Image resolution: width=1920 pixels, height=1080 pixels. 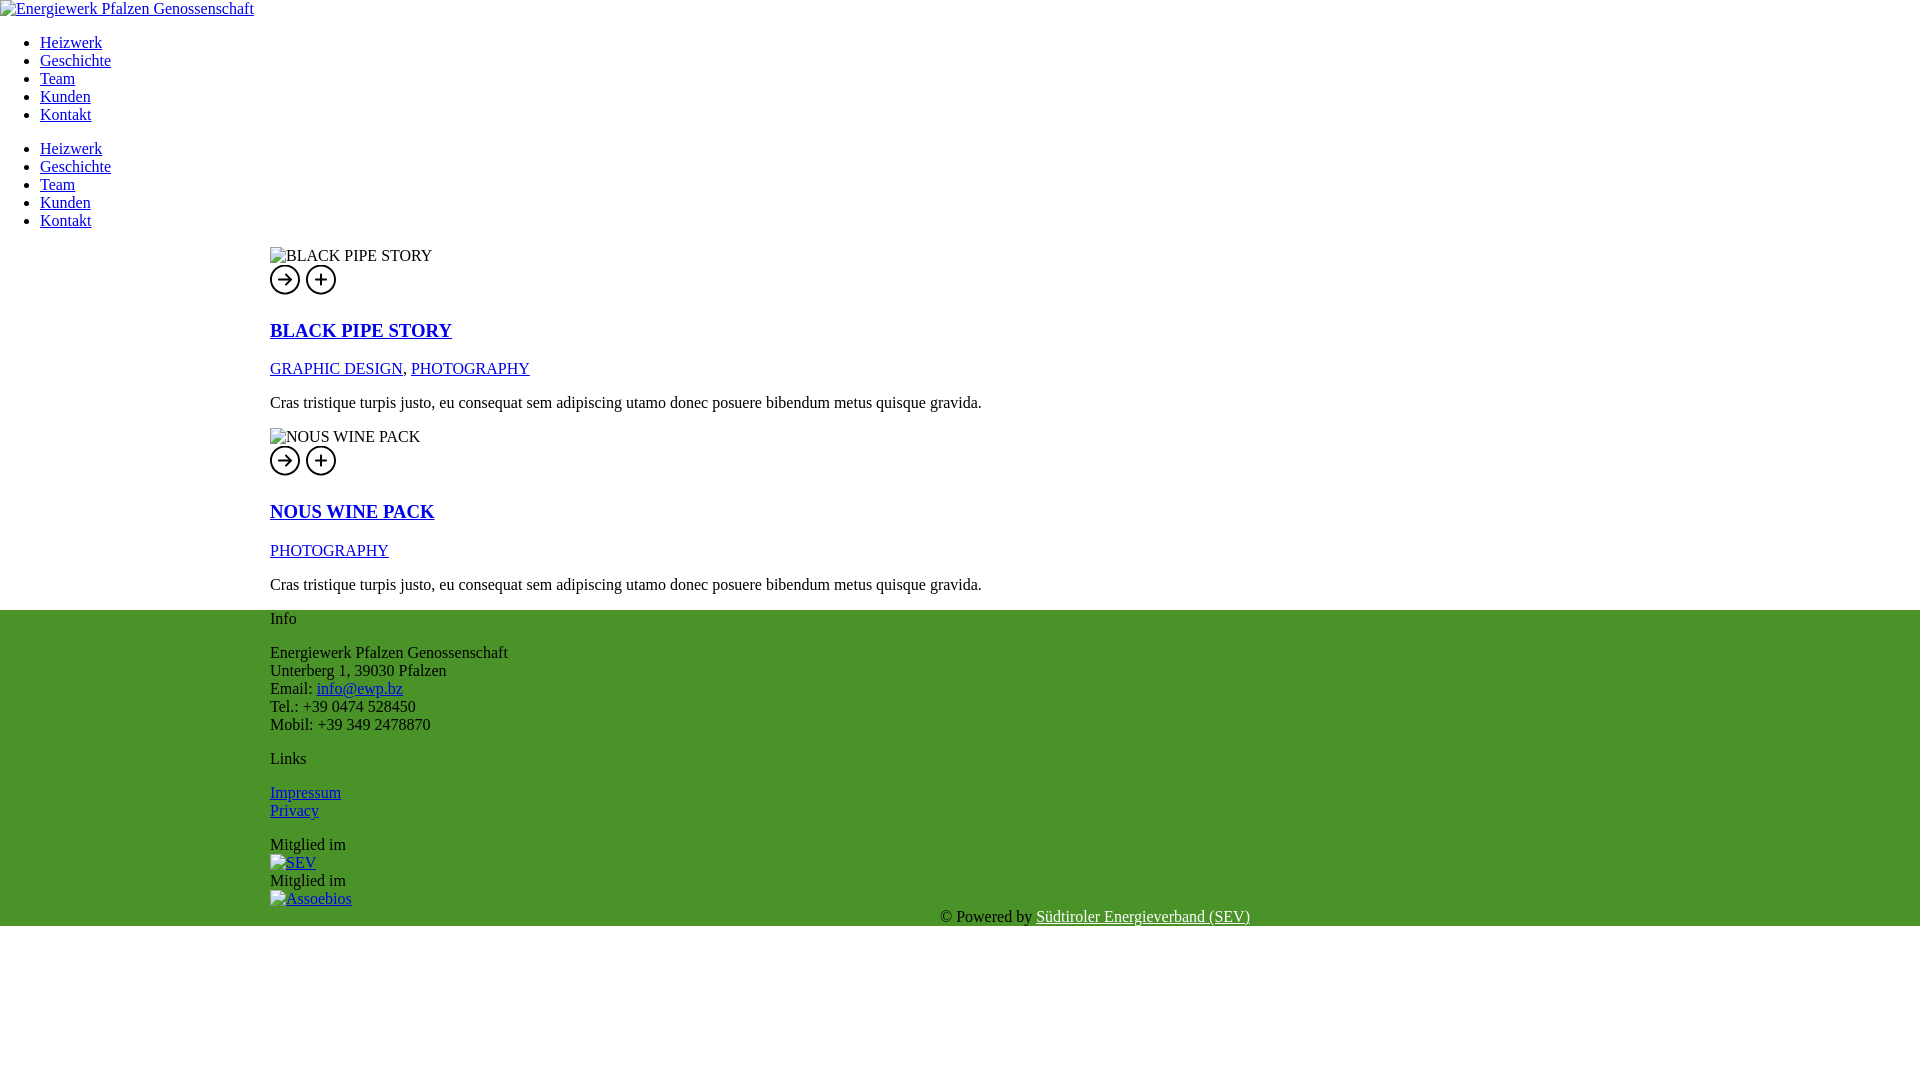 I want to click on Energiewerk Pfalzen Genossenschaft, so click(x=127, y=9).